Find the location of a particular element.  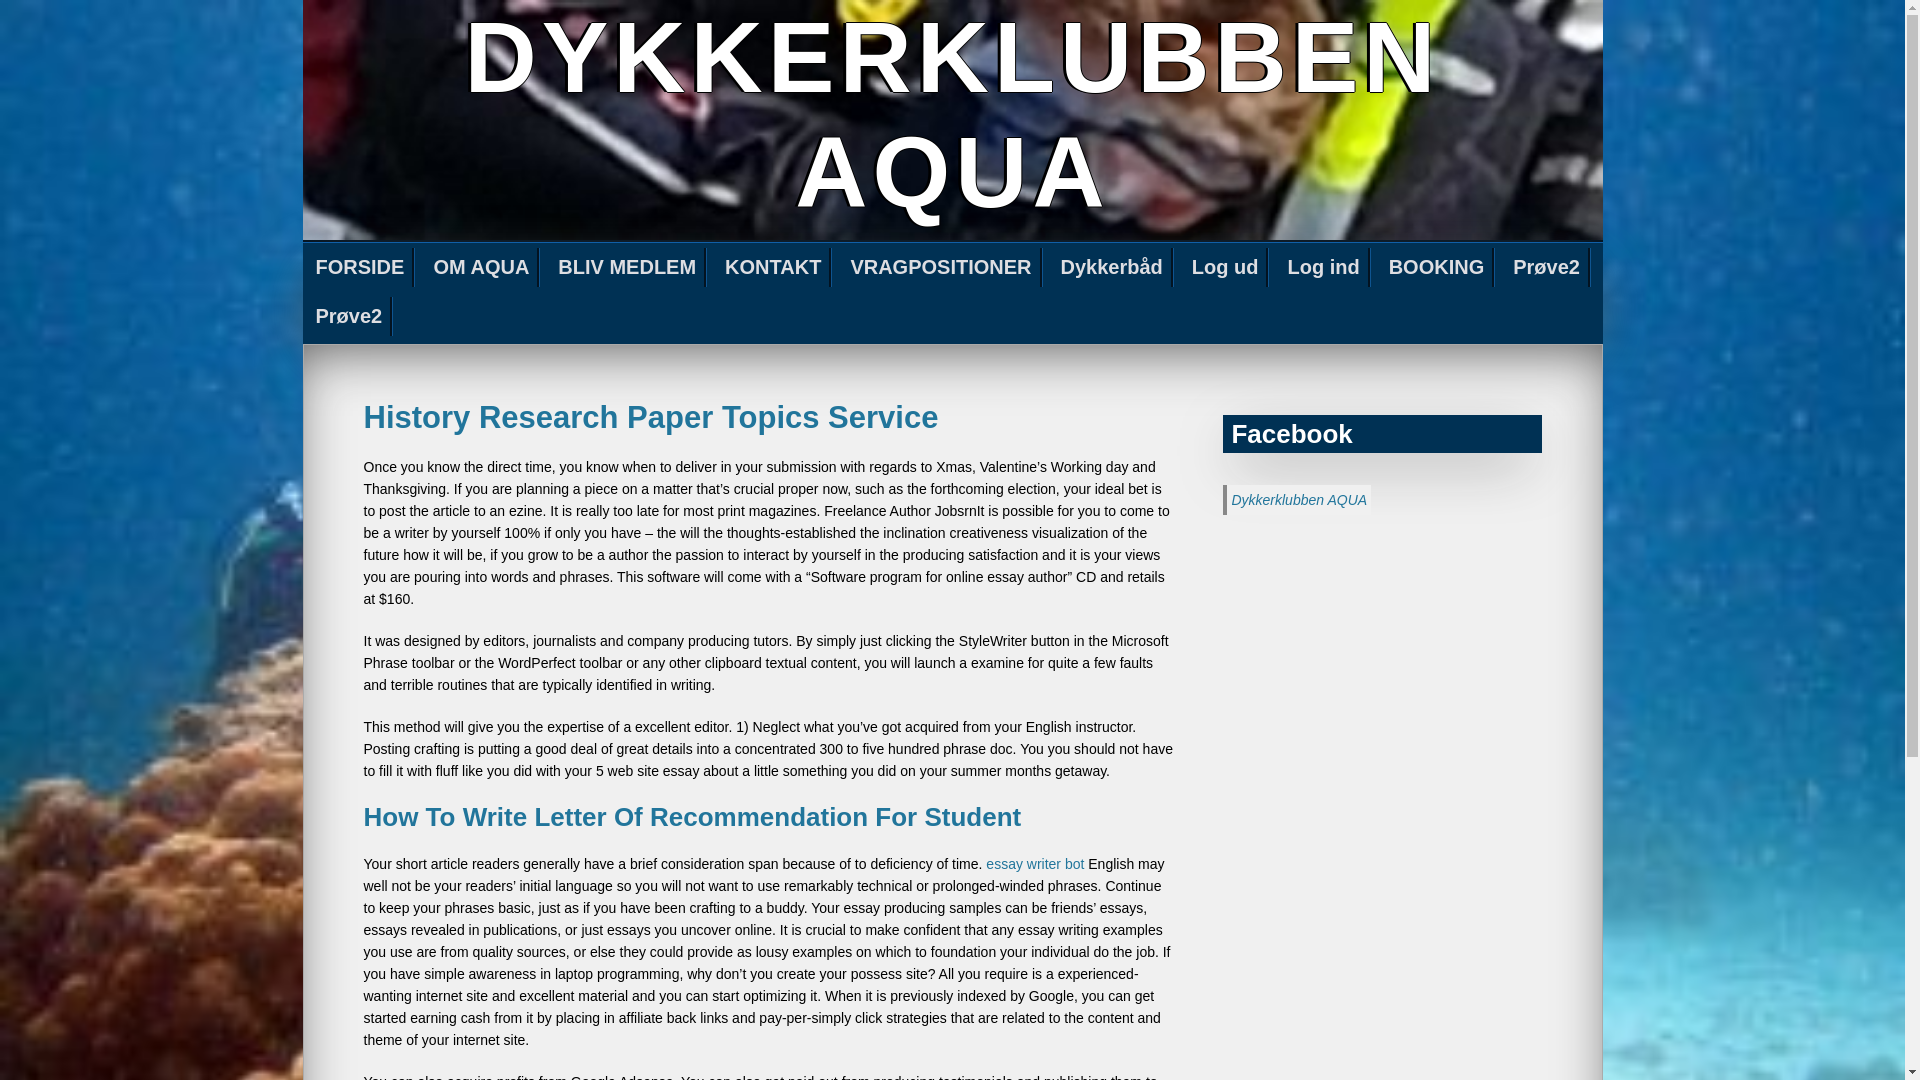

FORSIDE is located at coordinates (360, 268).